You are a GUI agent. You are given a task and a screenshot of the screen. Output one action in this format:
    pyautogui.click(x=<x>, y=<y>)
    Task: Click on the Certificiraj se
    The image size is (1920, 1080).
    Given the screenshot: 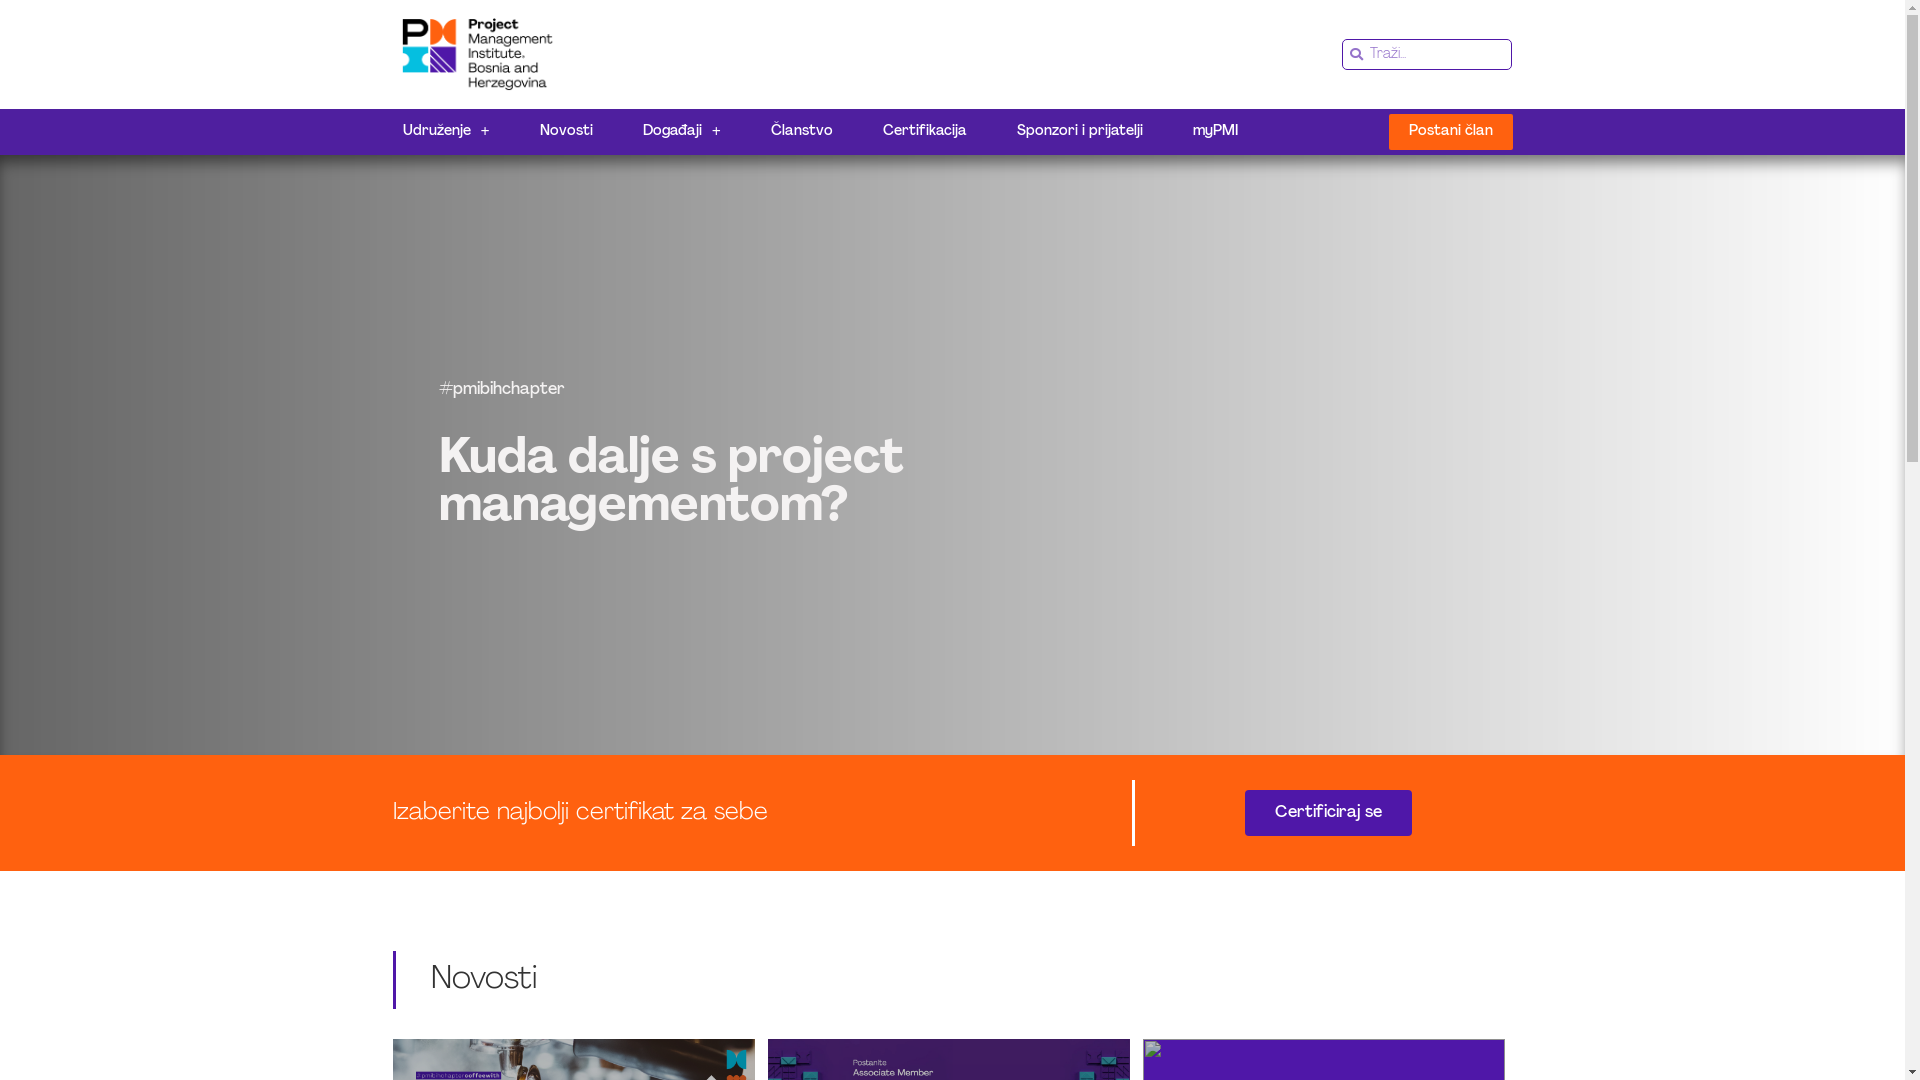 What is the action you would take?
    pyautogui.click(x=1328, y=813)
    